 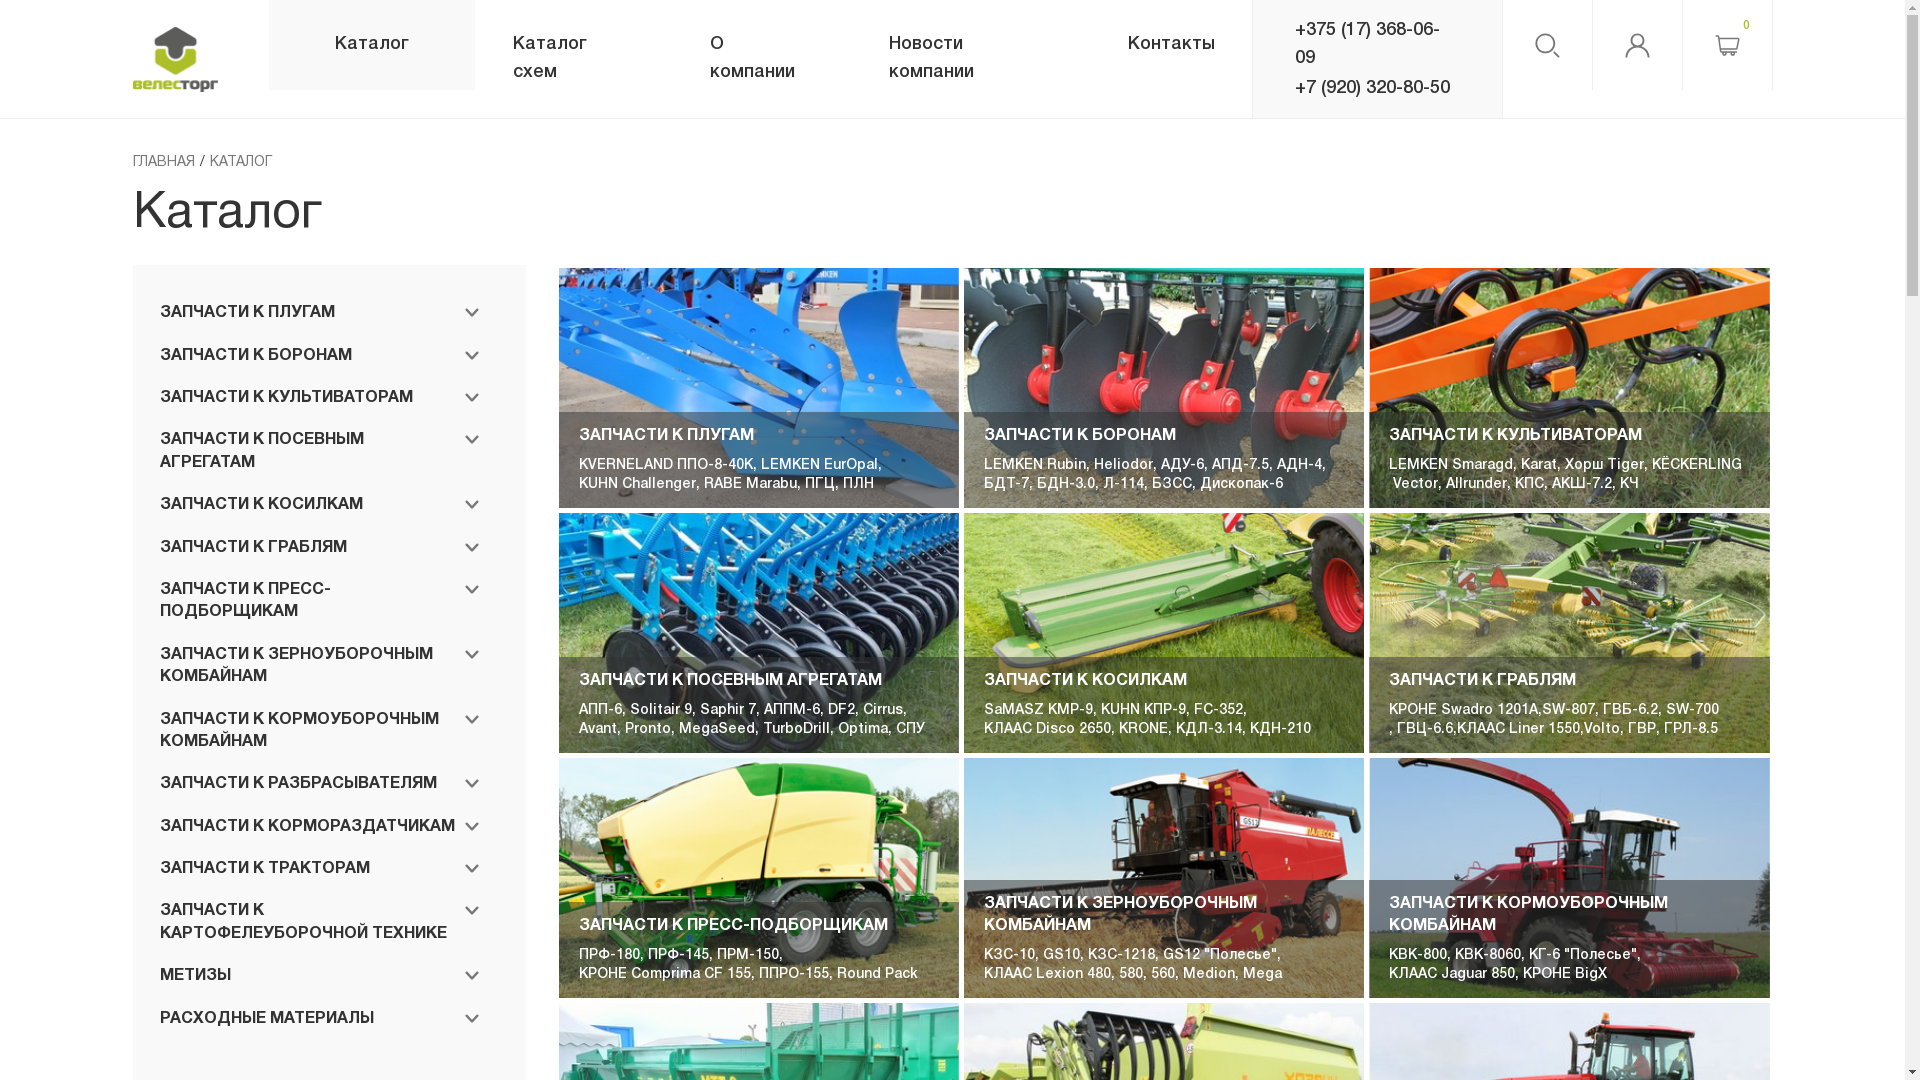 I want to click on Volto, so click(x=1602, y=730).